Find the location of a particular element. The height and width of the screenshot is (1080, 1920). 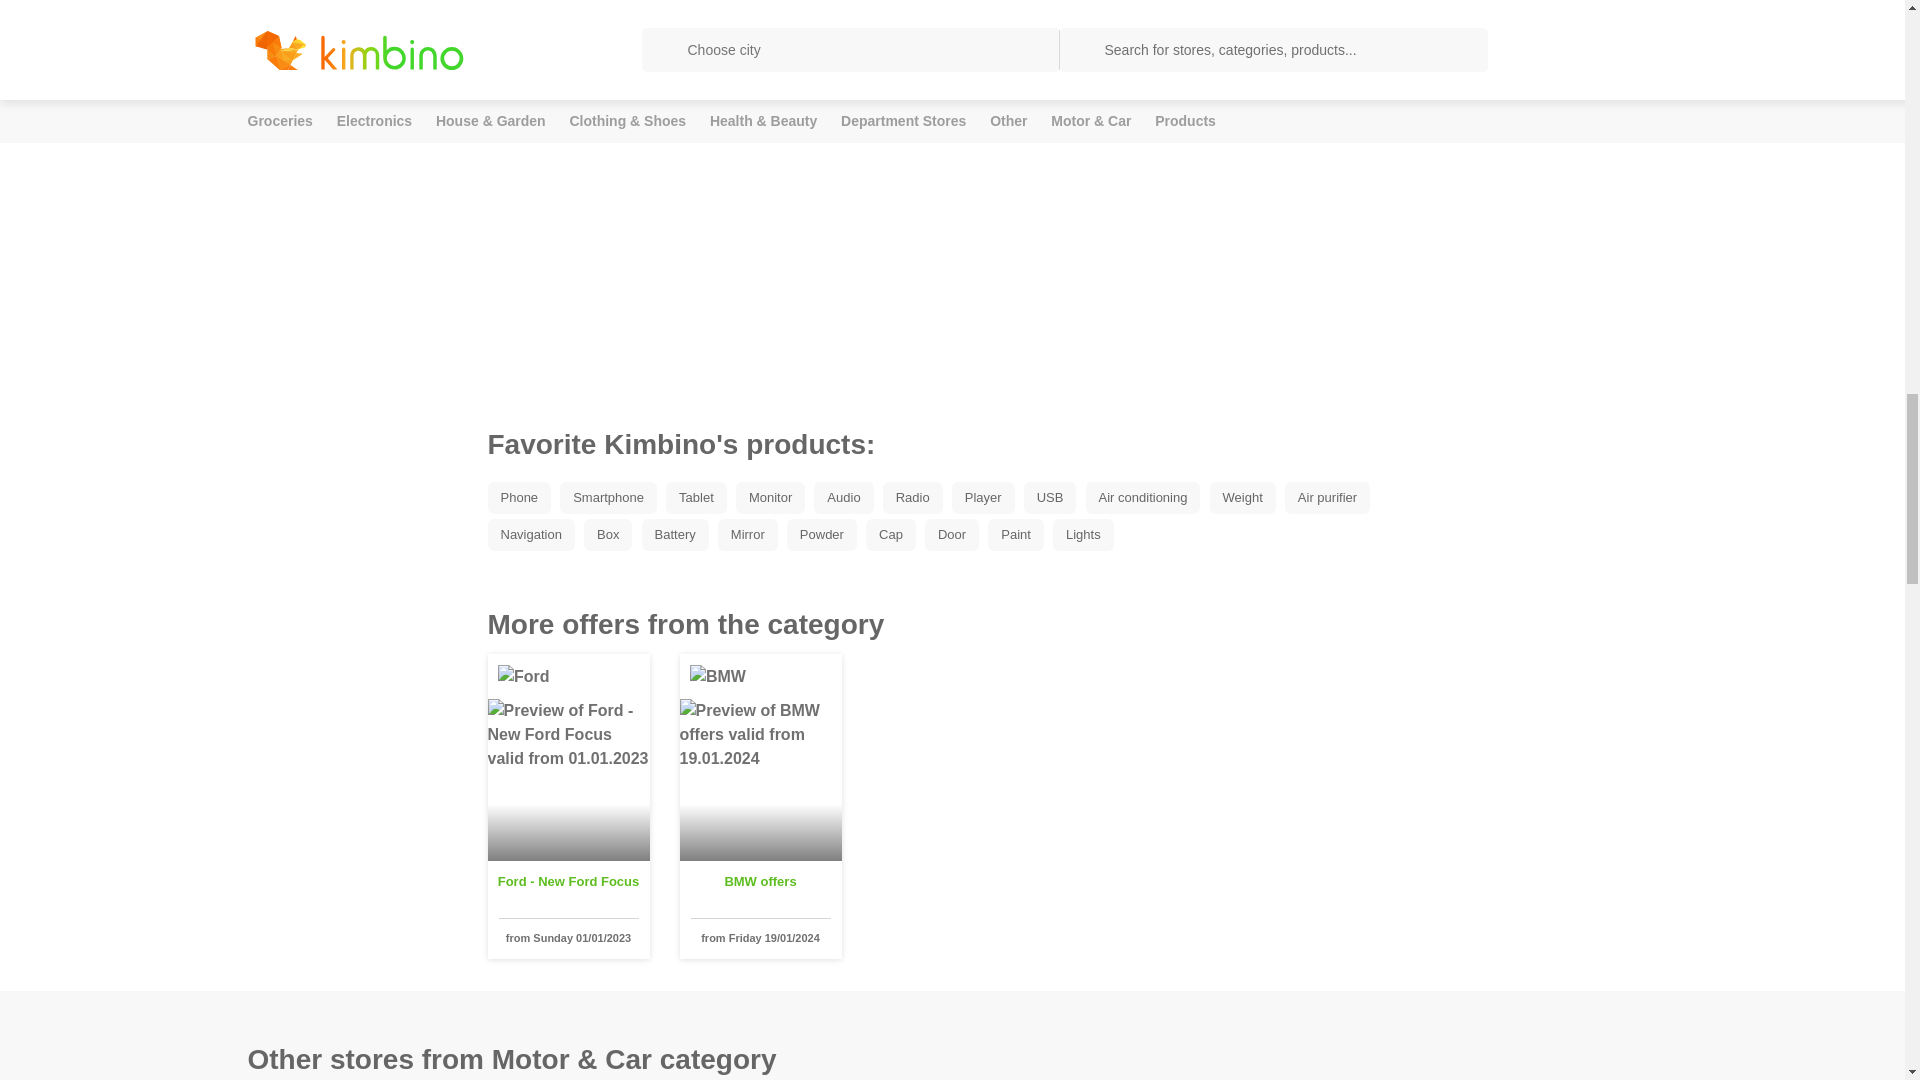

Tablet is located at coordinates (700, 496).